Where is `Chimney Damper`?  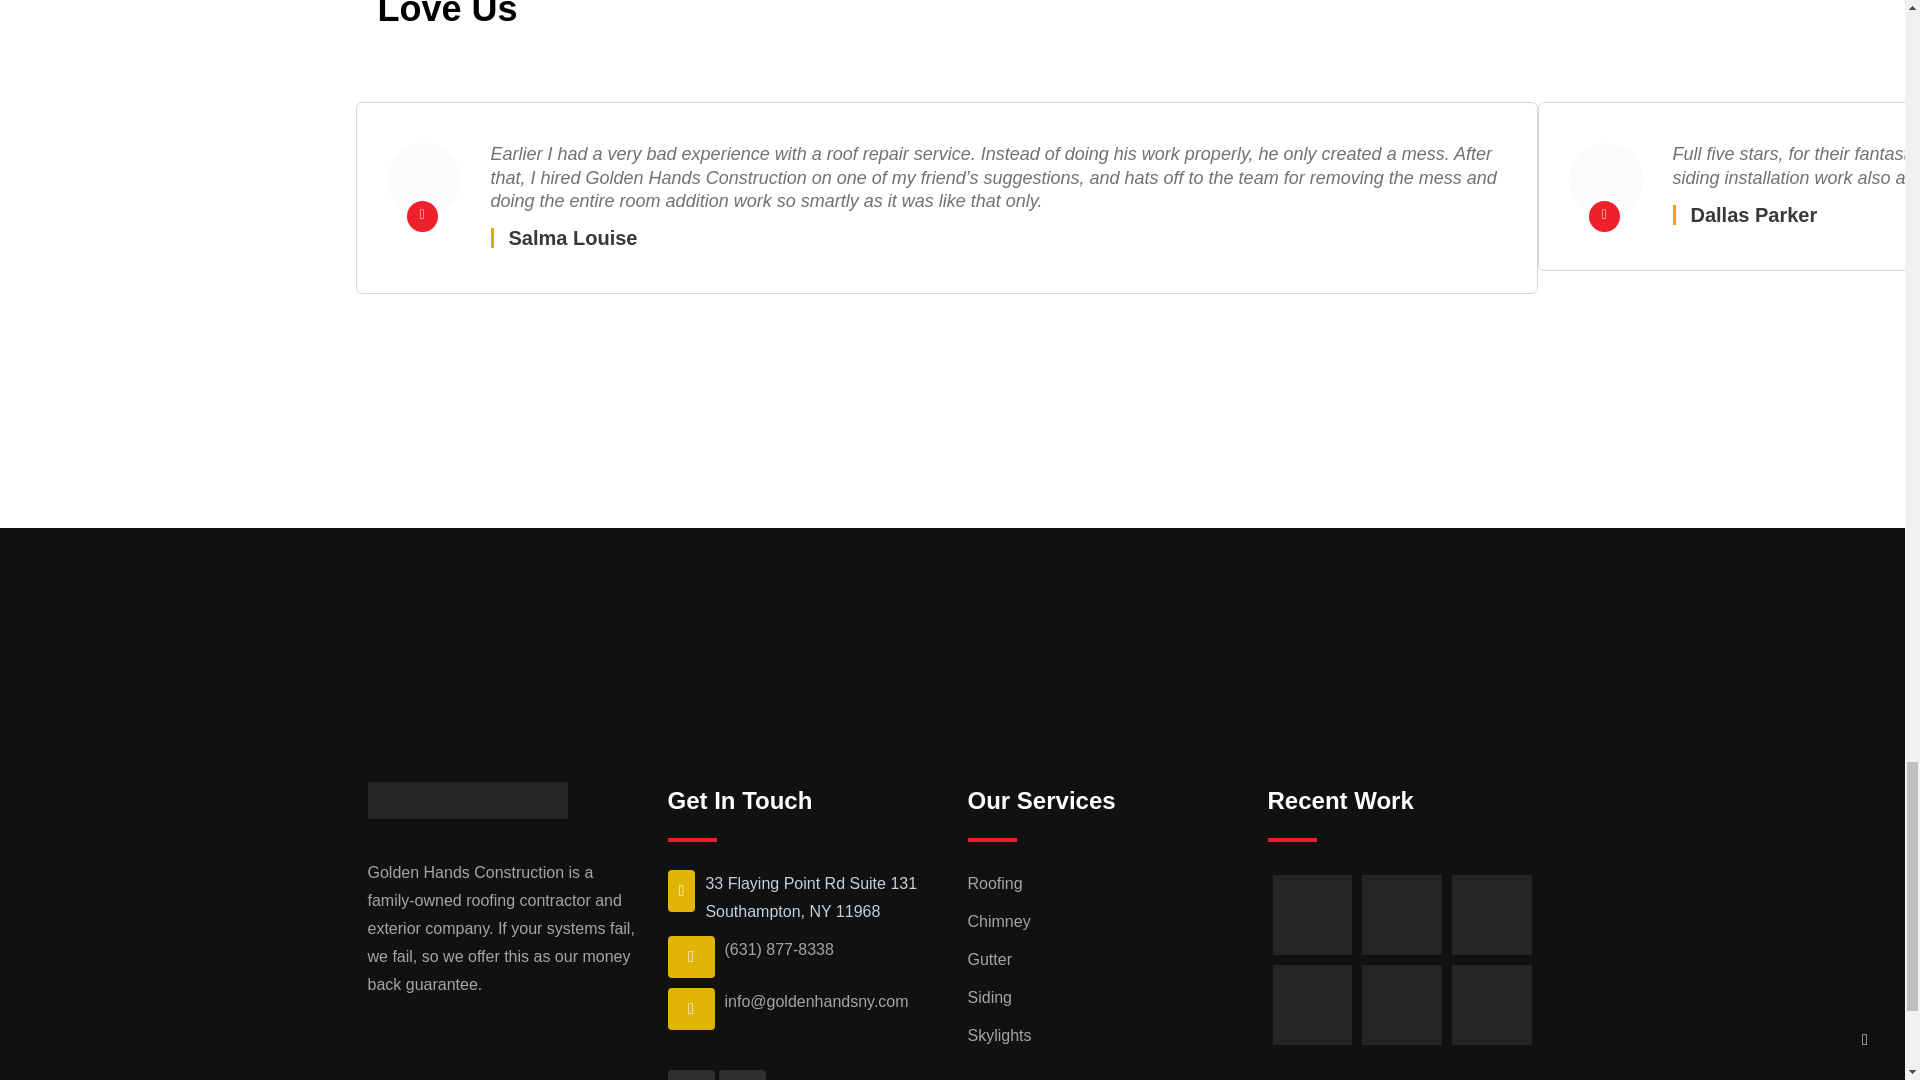 Chimney Damper is located at coordinates (1604, 180).